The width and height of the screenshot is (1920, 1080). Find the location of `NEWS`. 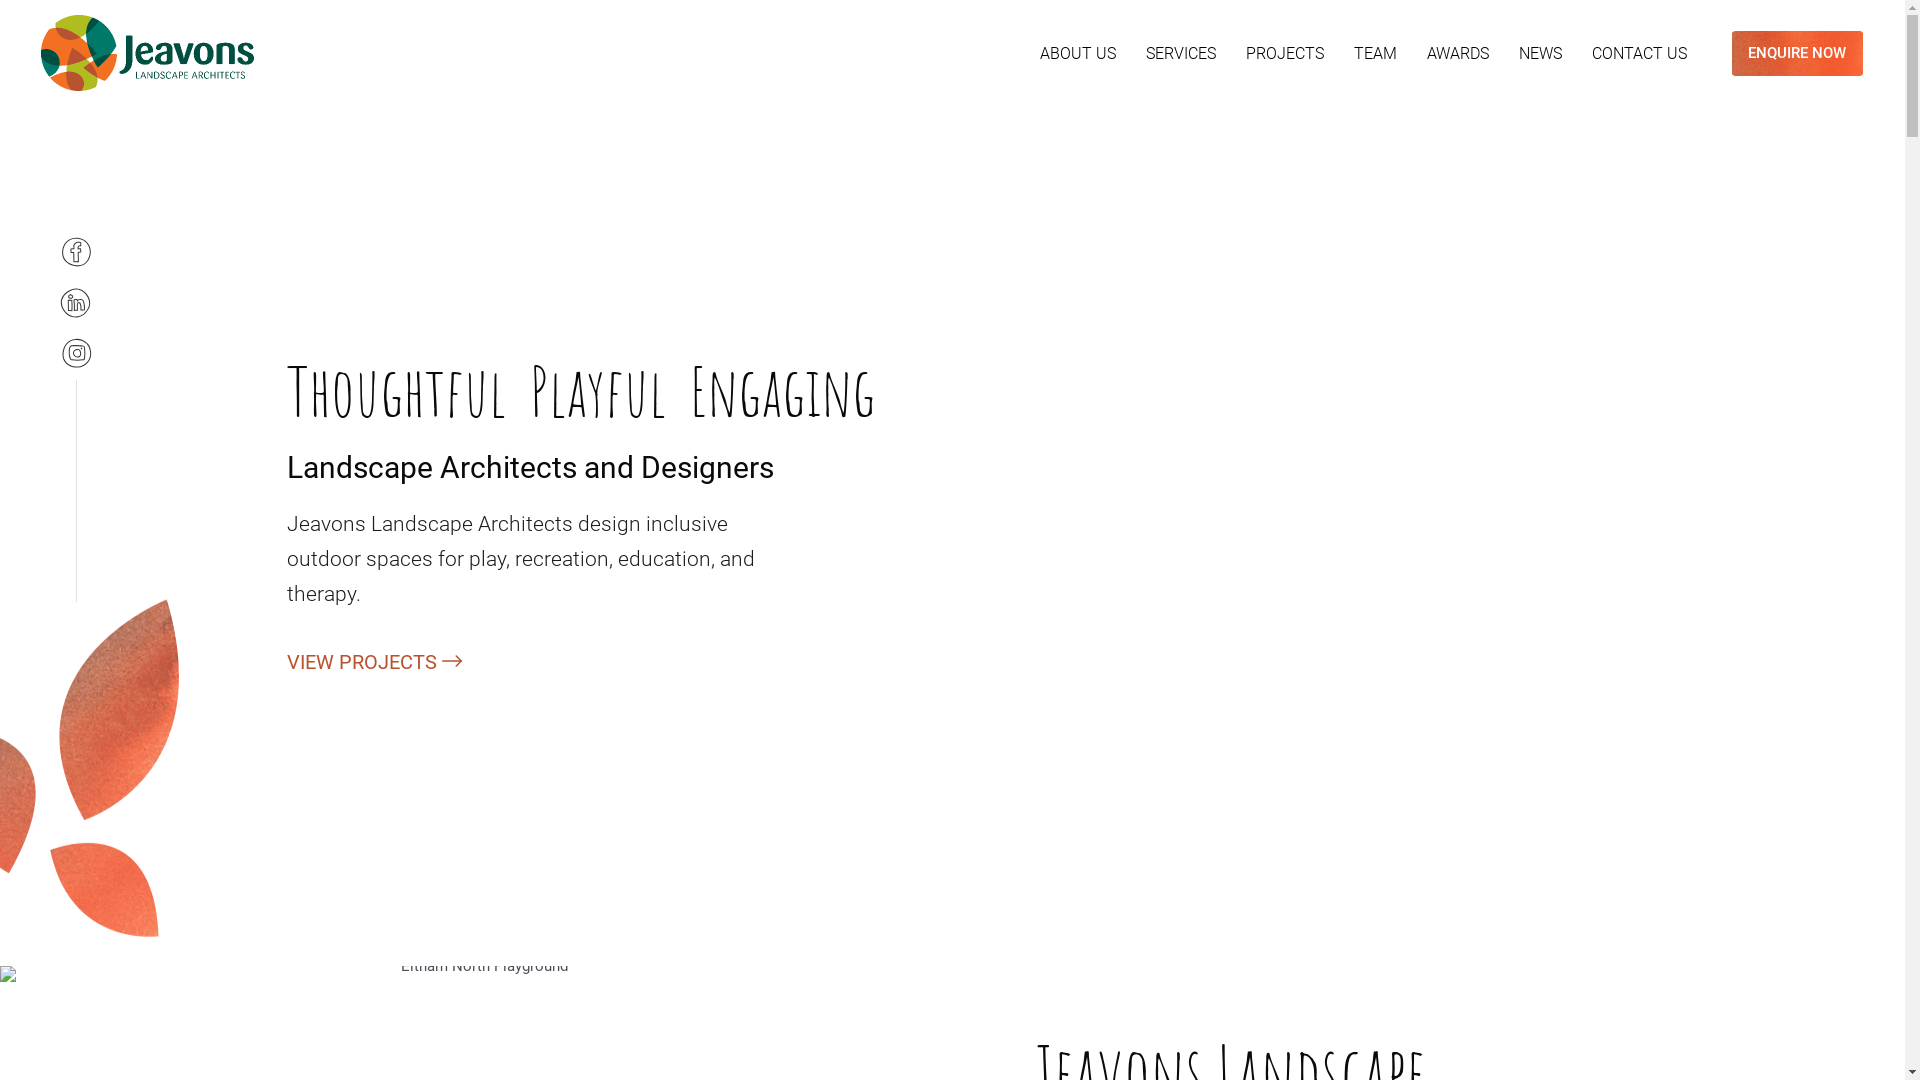

NEWS is located at coordinates (1540, 54).